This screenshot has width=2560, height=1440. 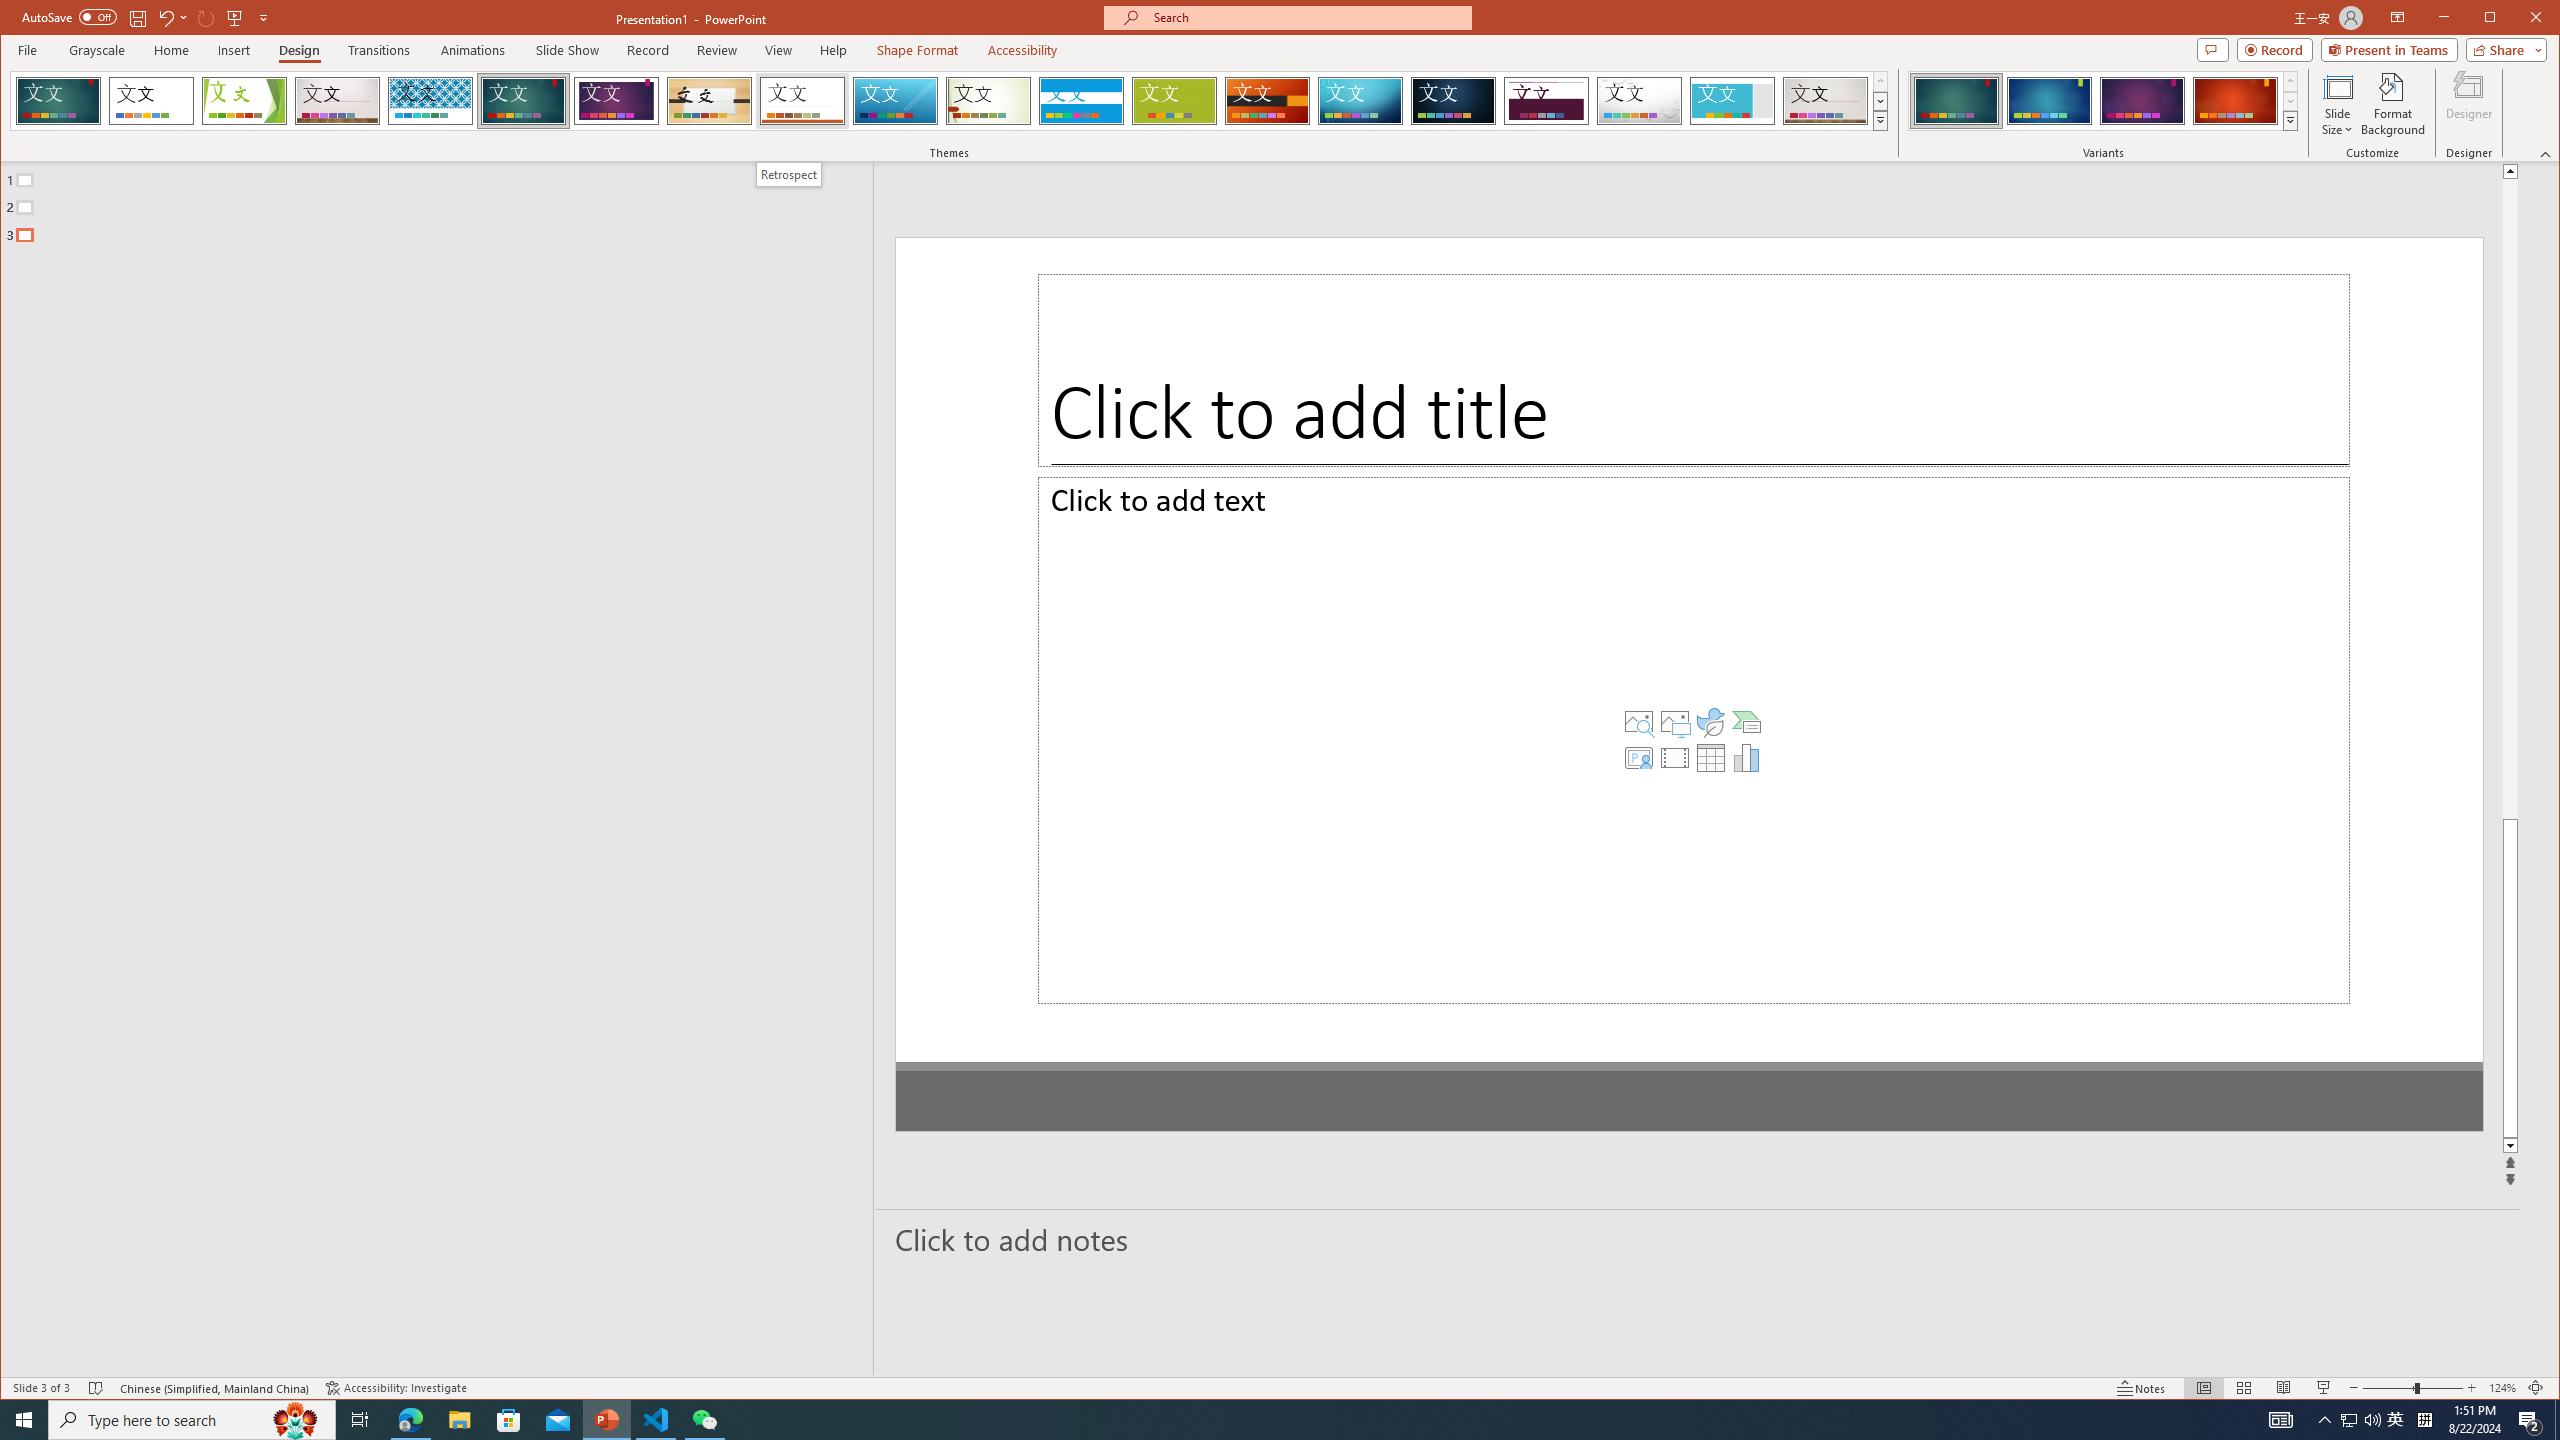 I want to click on Slice, so click(x=896, y=101).